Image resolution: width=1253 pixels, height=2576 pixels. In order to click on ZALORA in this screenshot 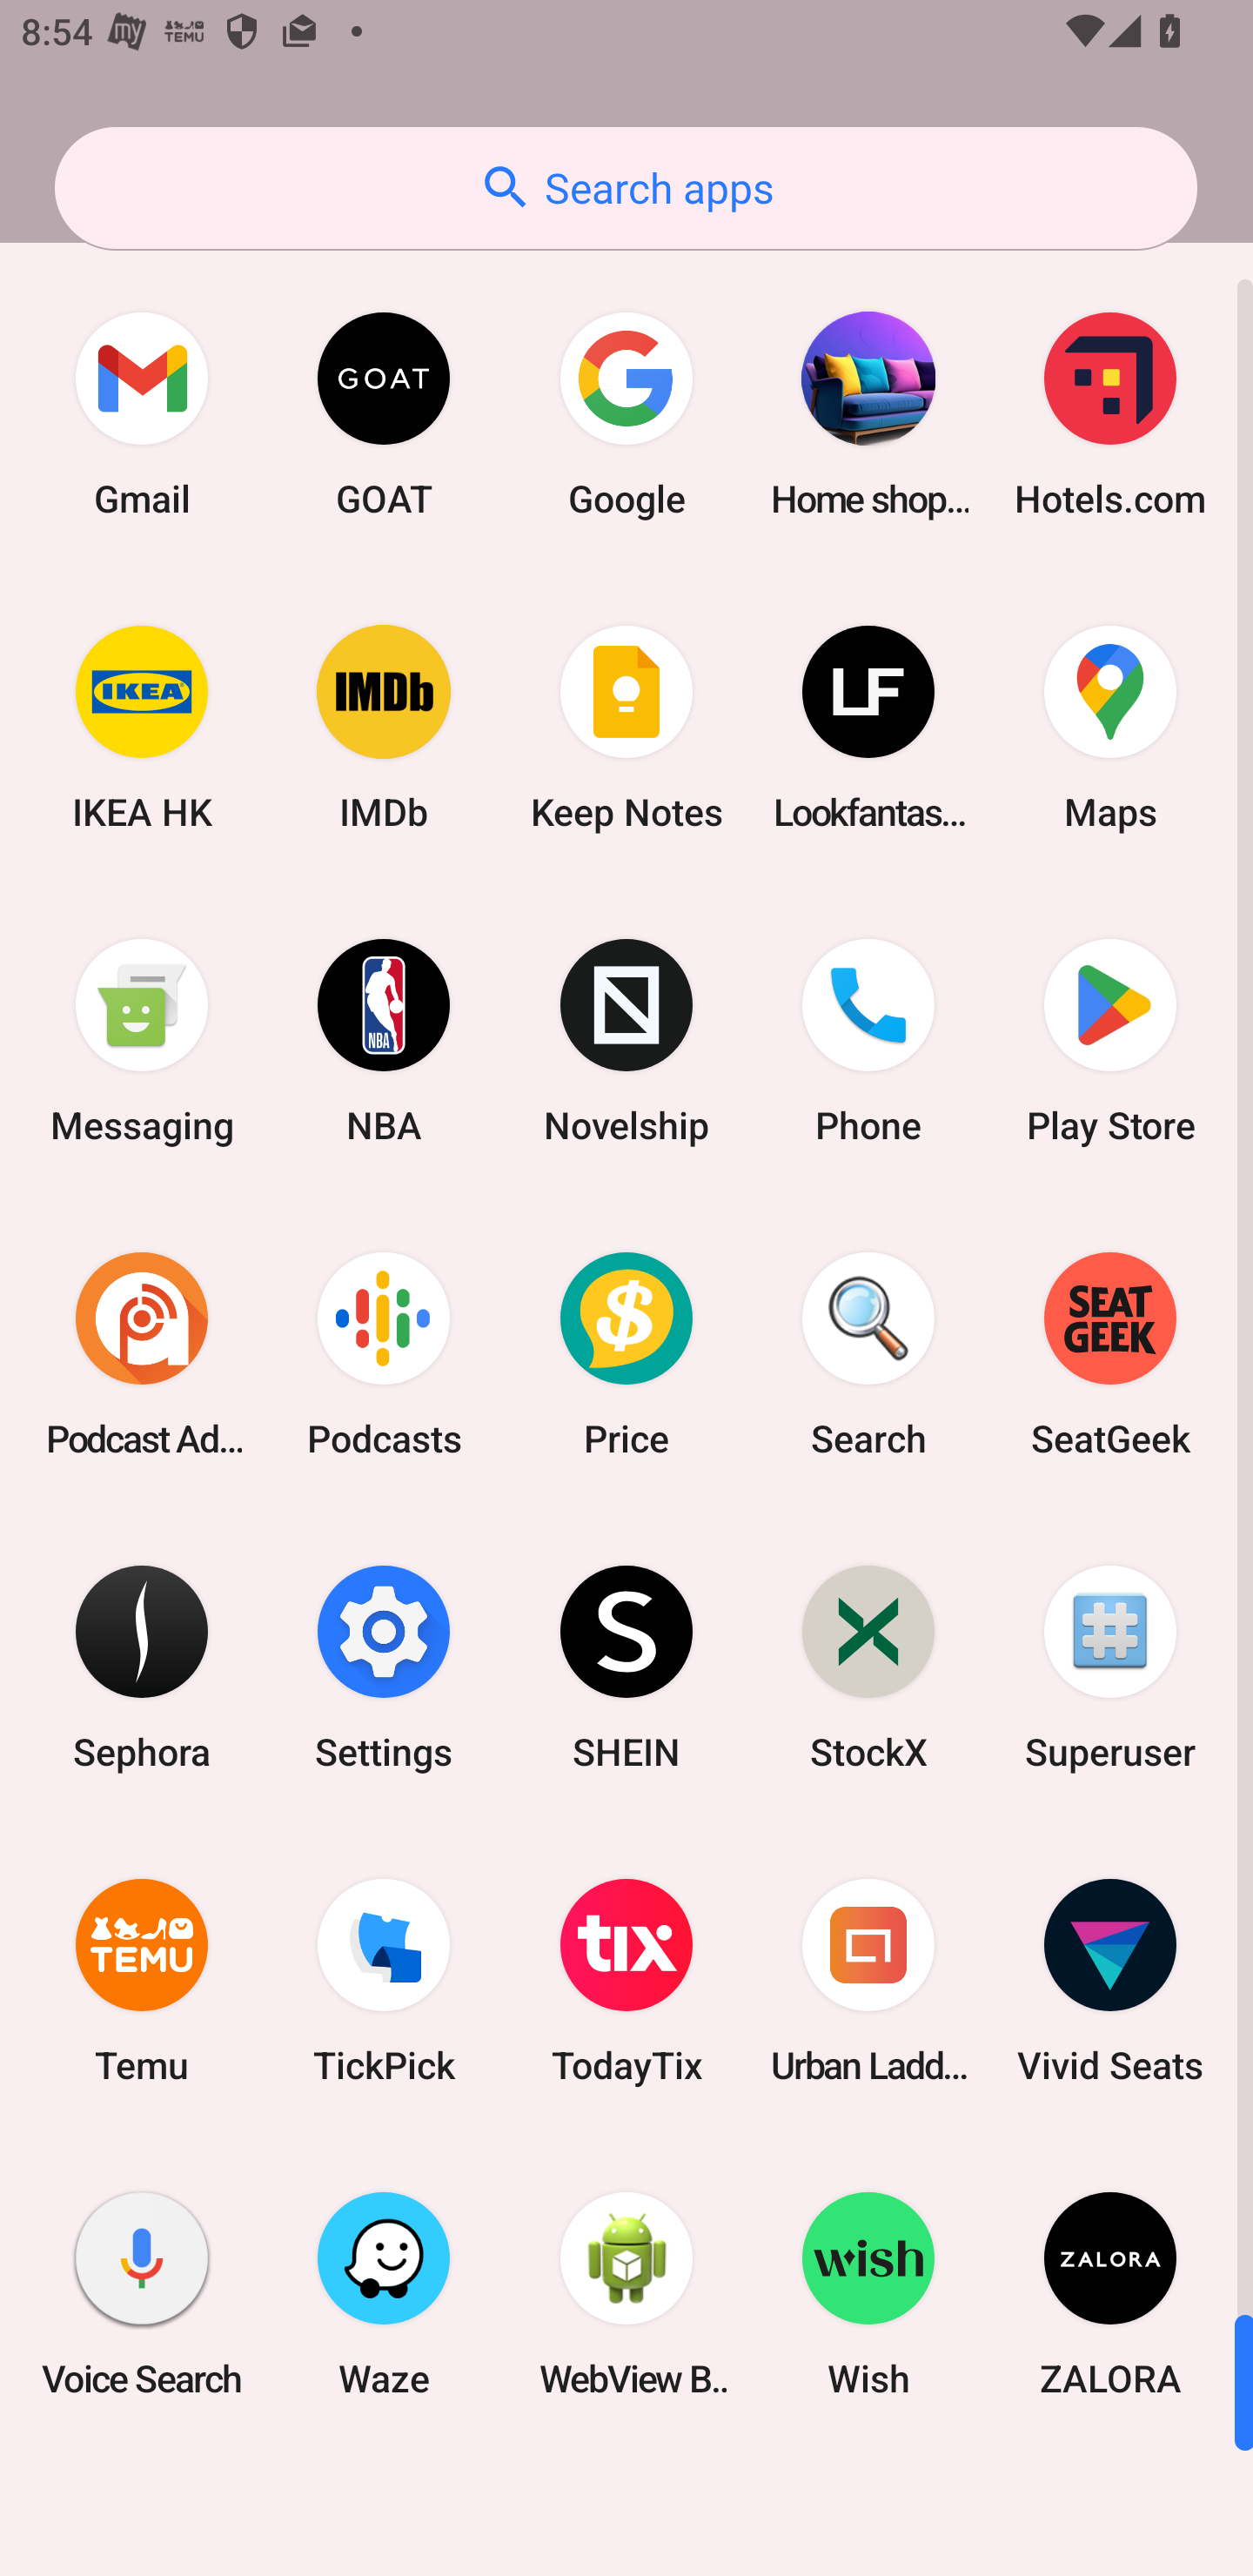, I will do `click(1110, 2293)`.